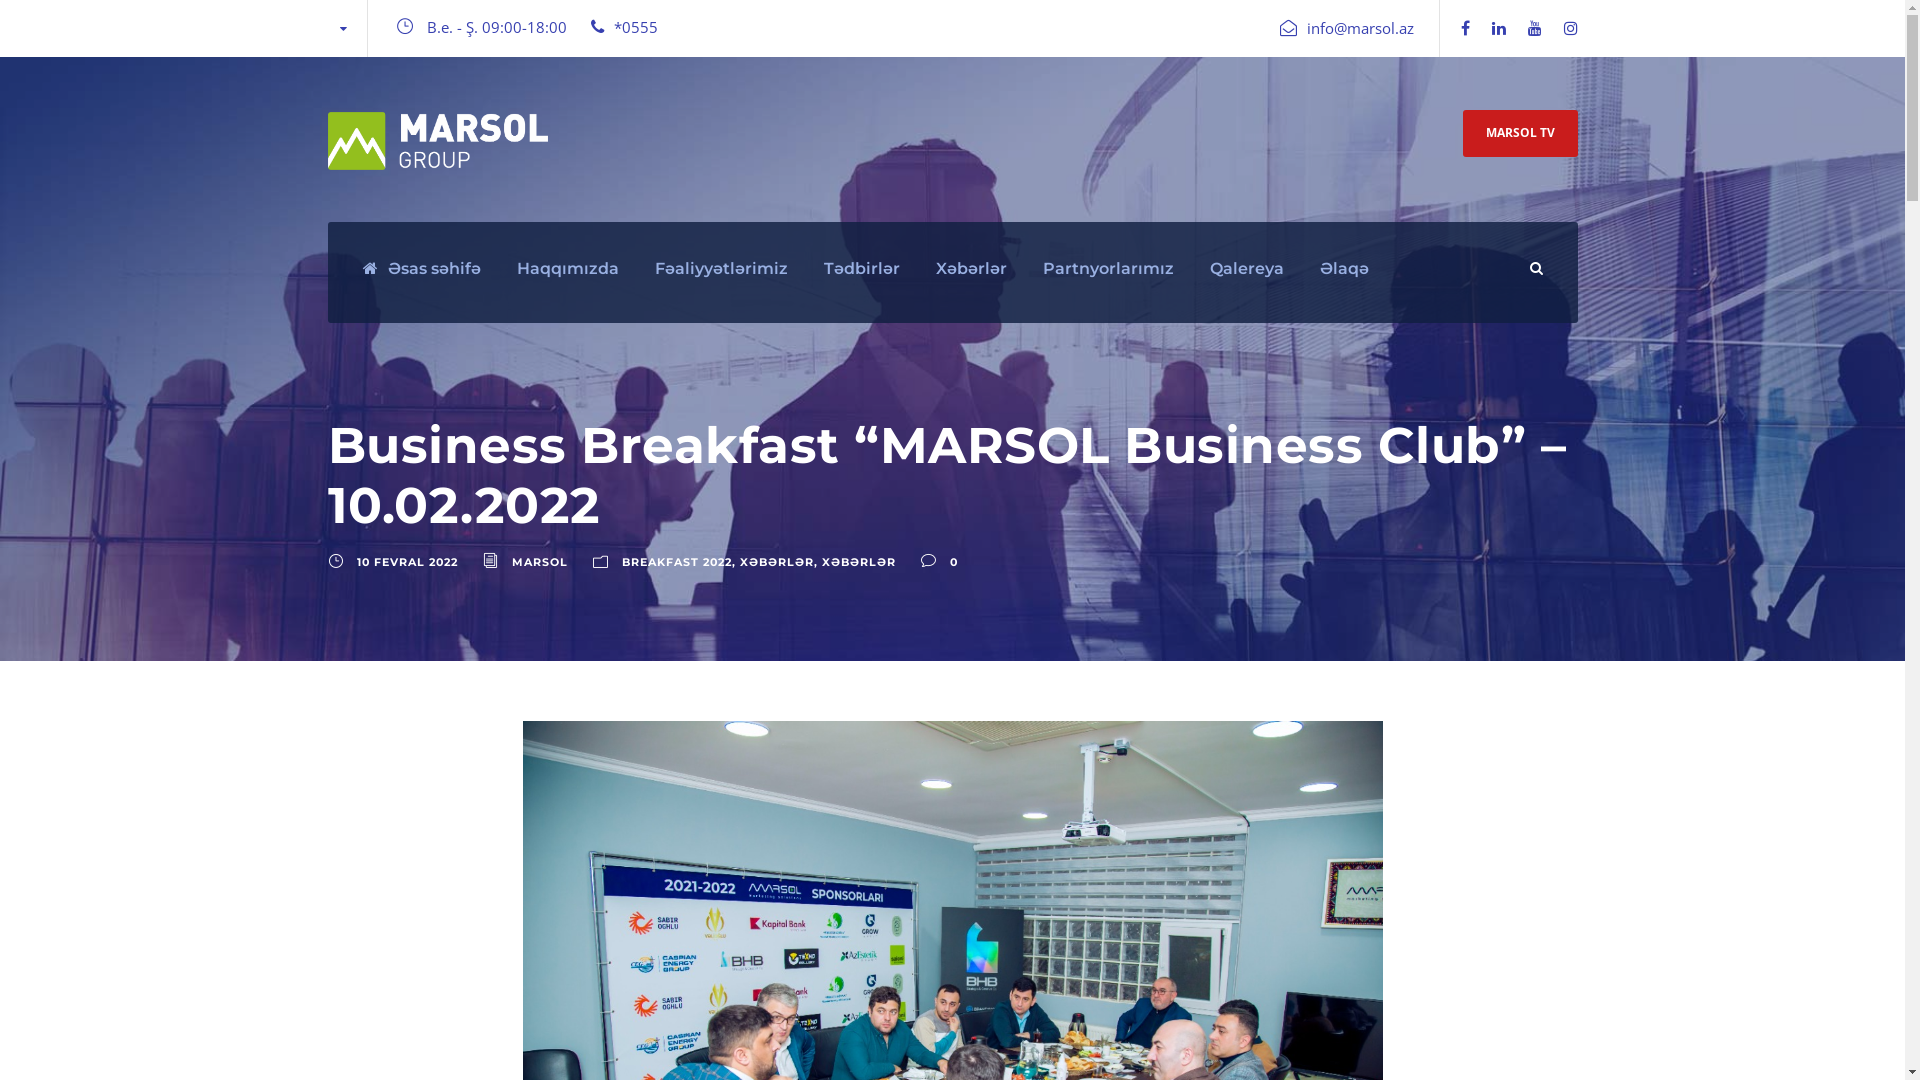 The width and height of the screenshot is (1920, 1080). Describe the element at coordinates (1520, 132) in the screenshot. I see `MARSOL TV` at that location.